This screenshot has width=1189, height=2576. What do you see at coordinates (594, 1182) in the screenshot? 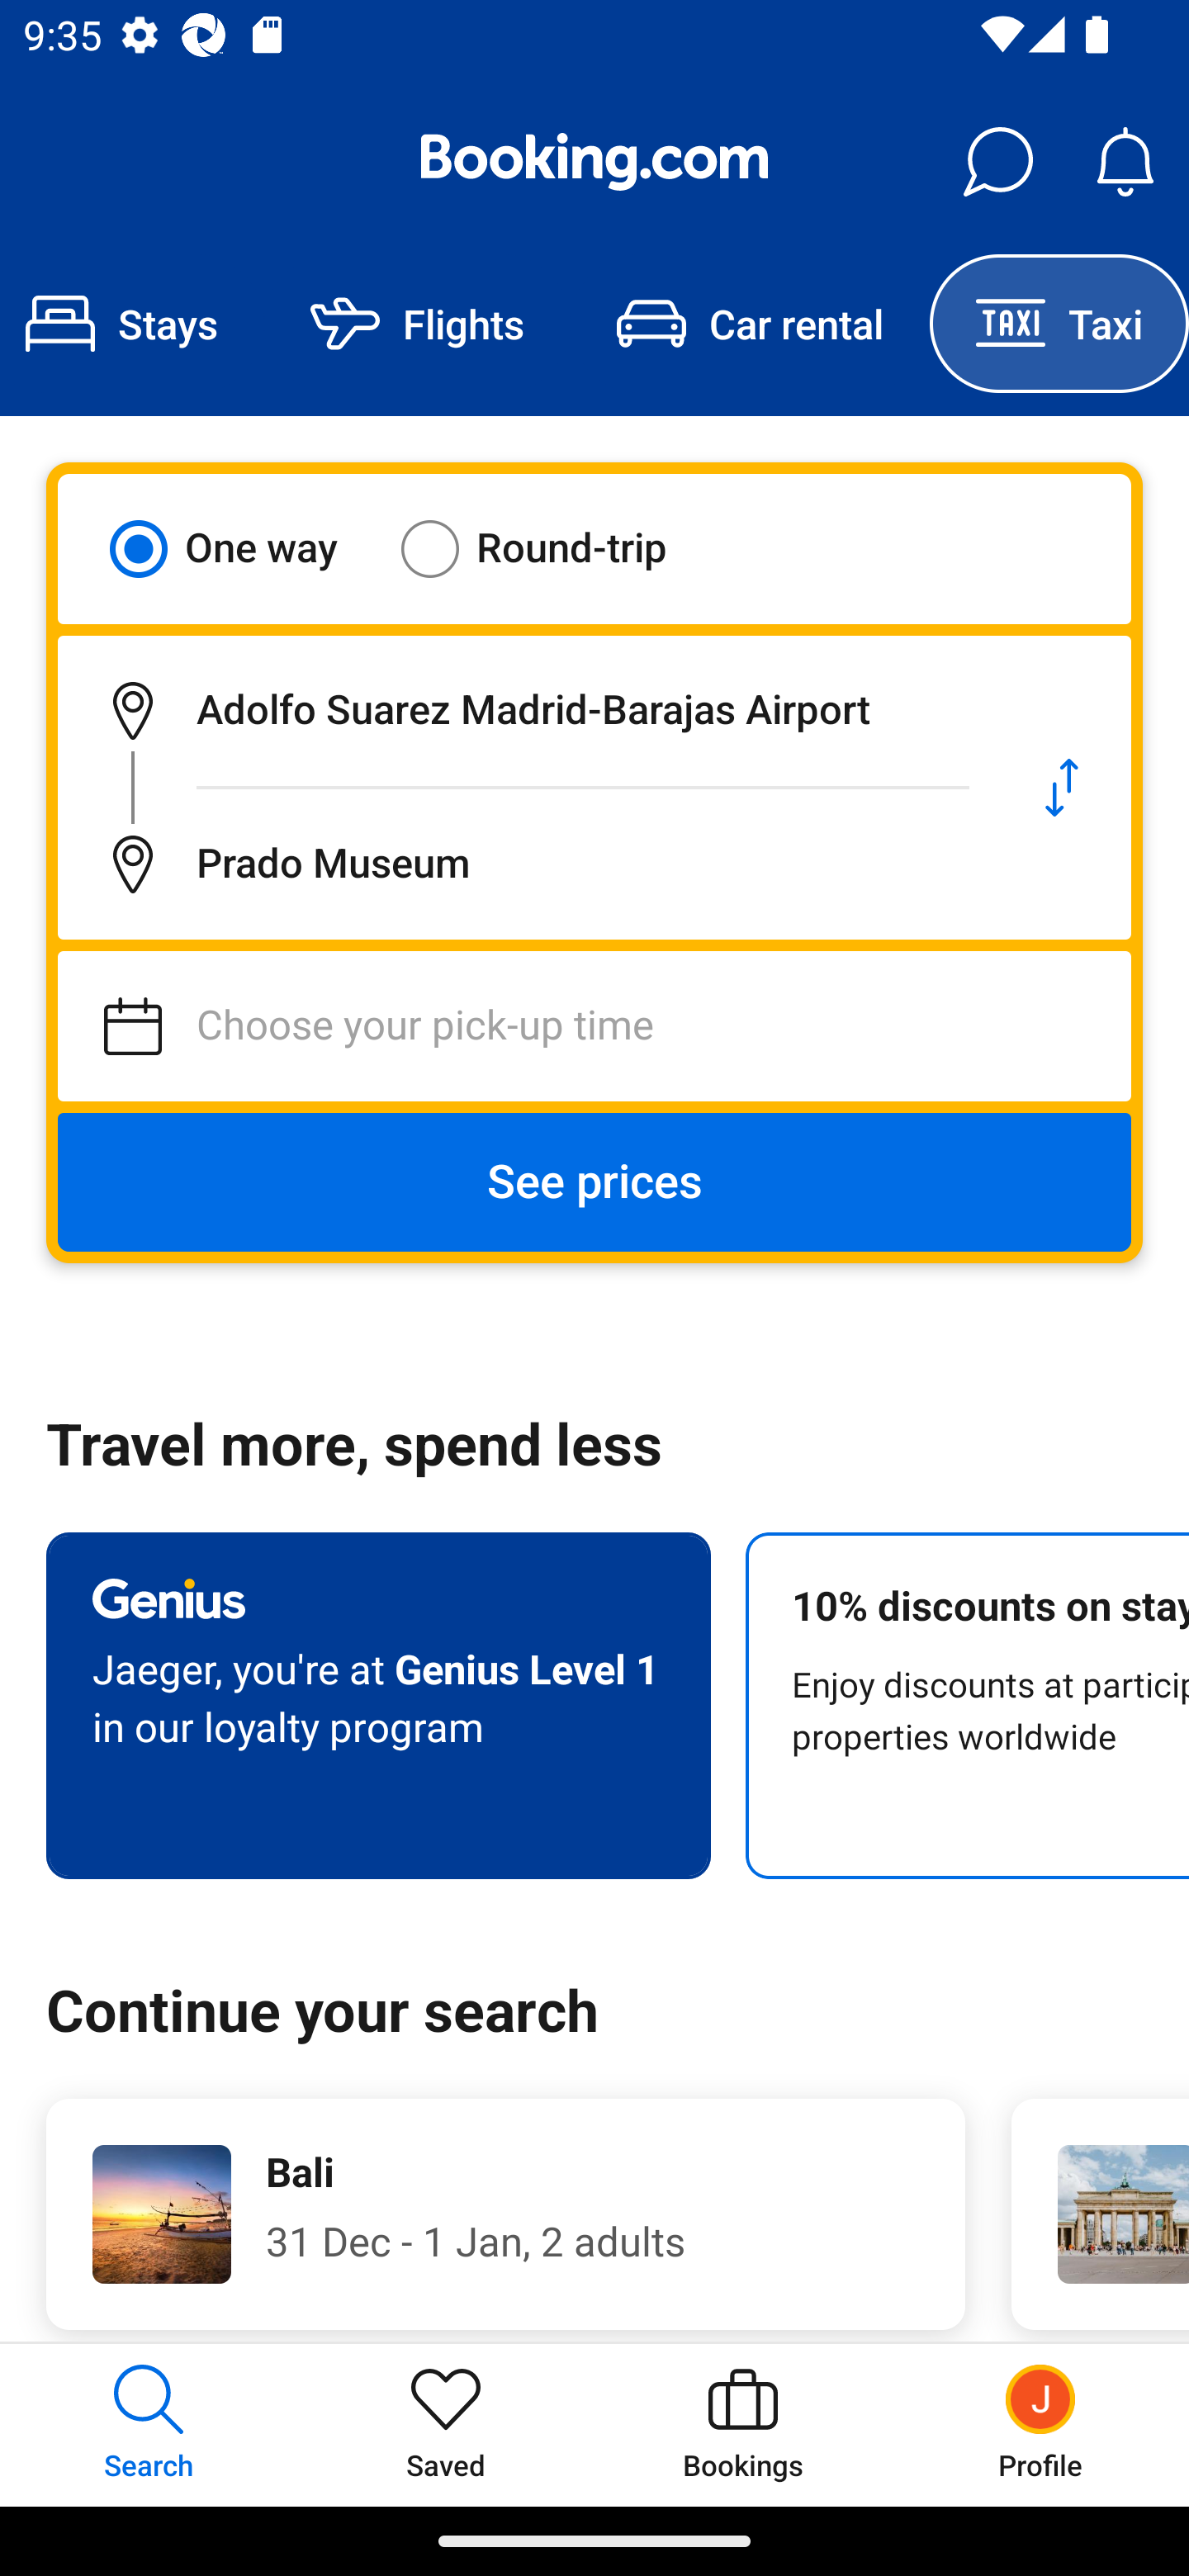
I see `See prices` at bounding box center [594, 1182].